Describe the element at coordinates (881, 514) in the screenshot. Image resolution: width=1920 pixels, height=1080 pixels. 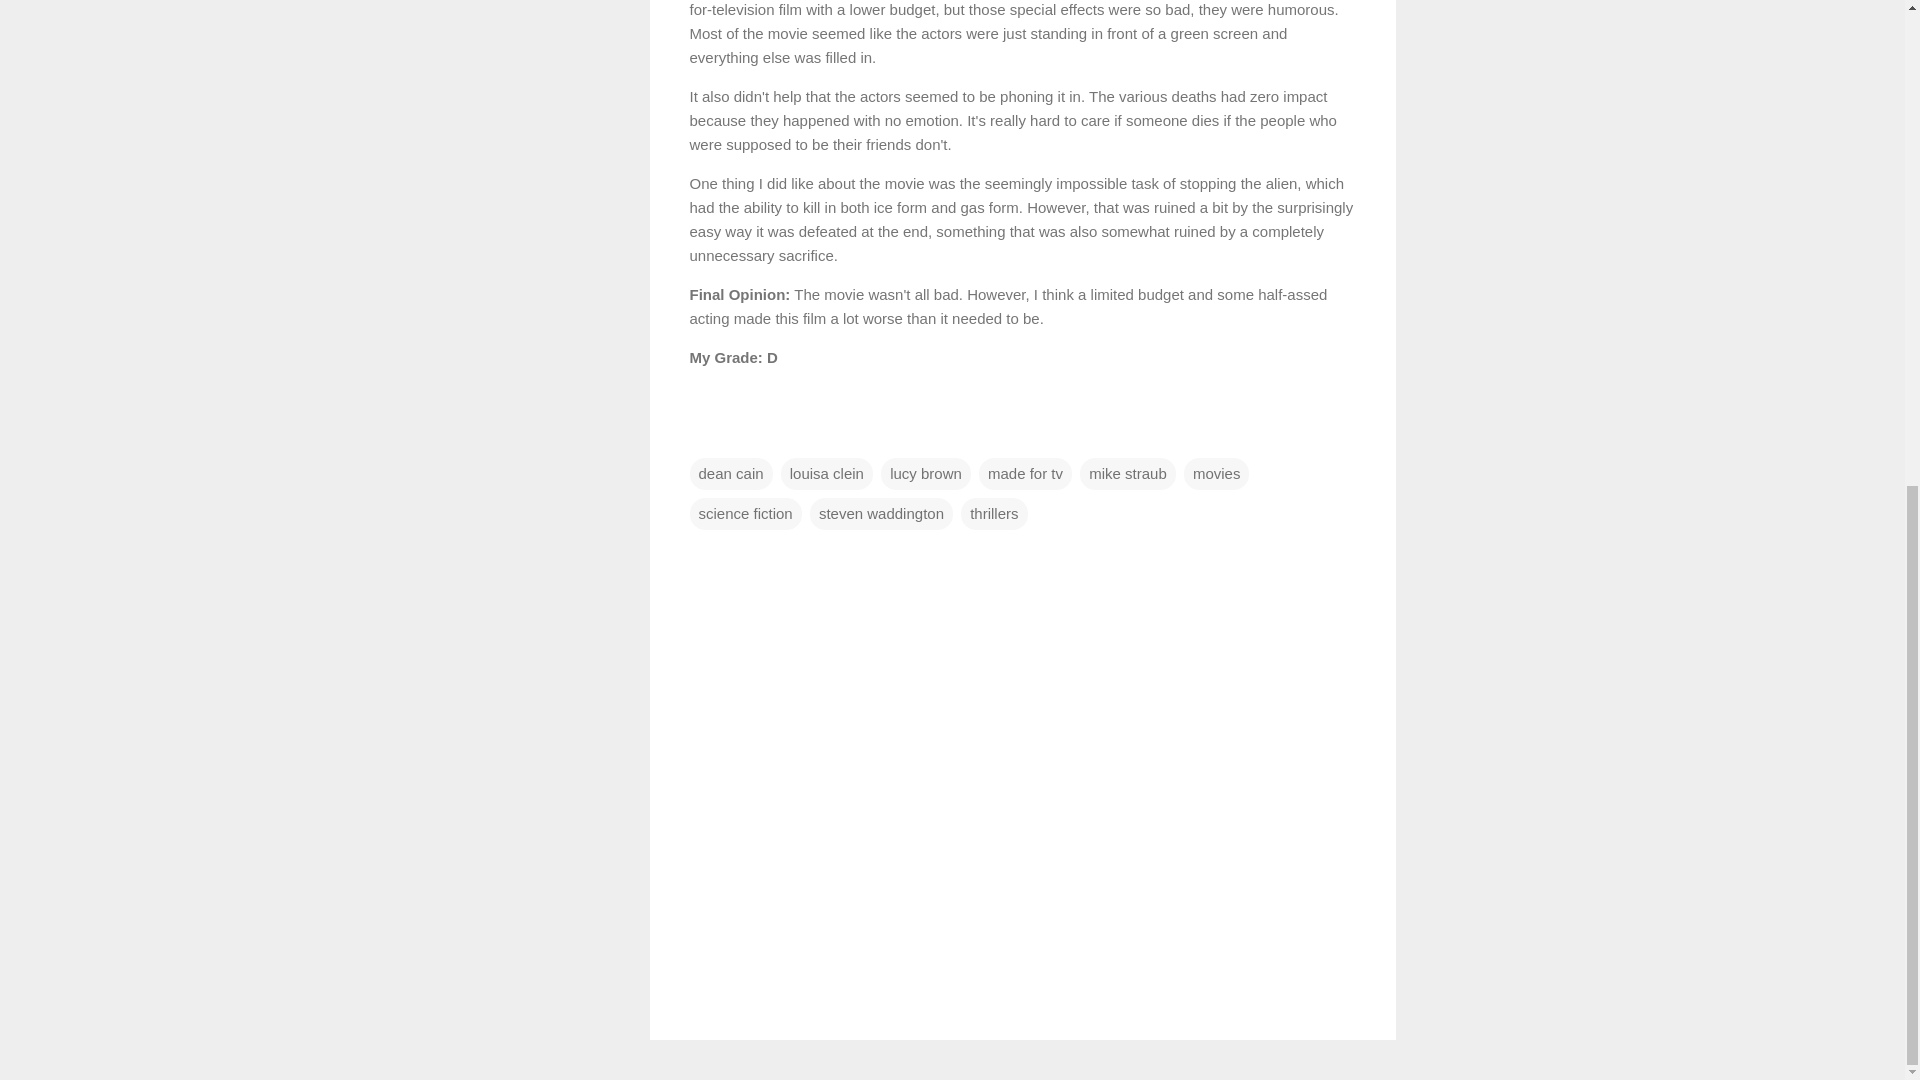
I see `steven waddington` at that location.